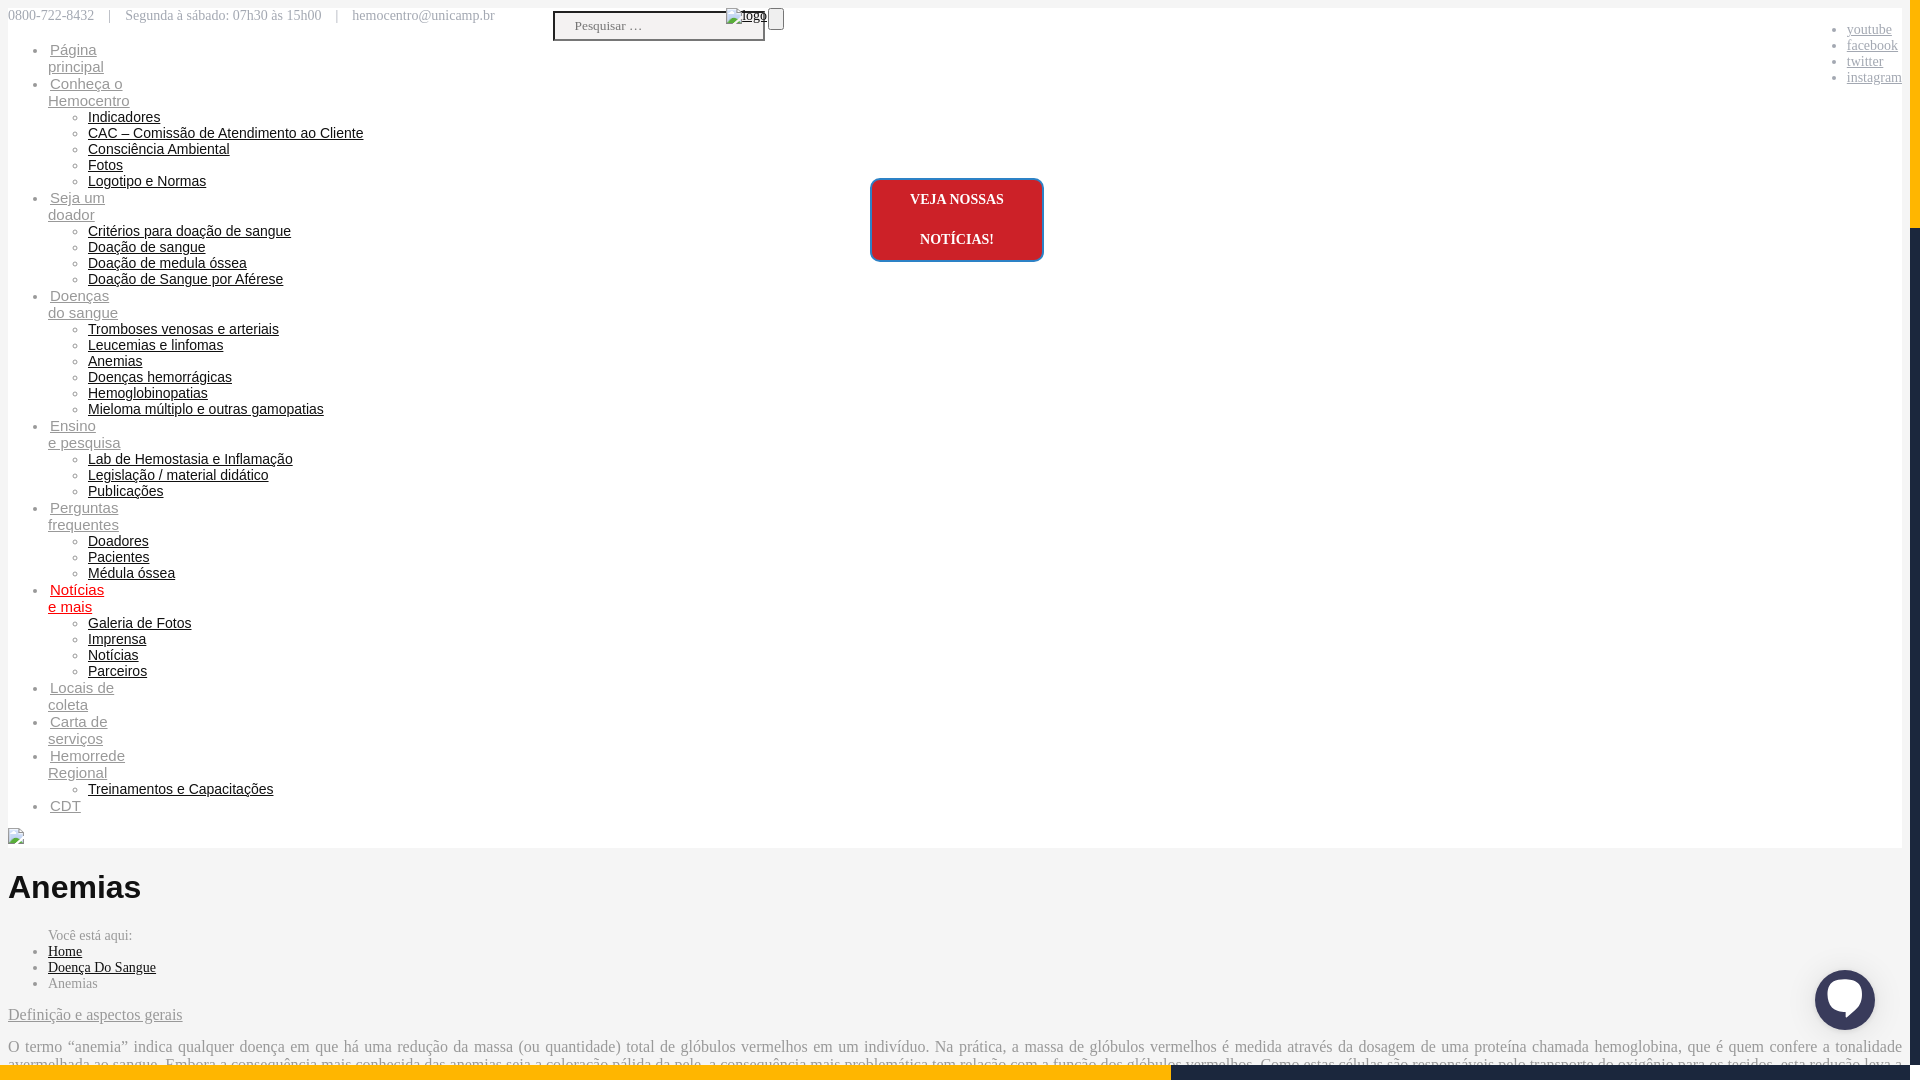 This screenshot has height=1080, width=1920. I want to click on CDT, so click(66, 806).